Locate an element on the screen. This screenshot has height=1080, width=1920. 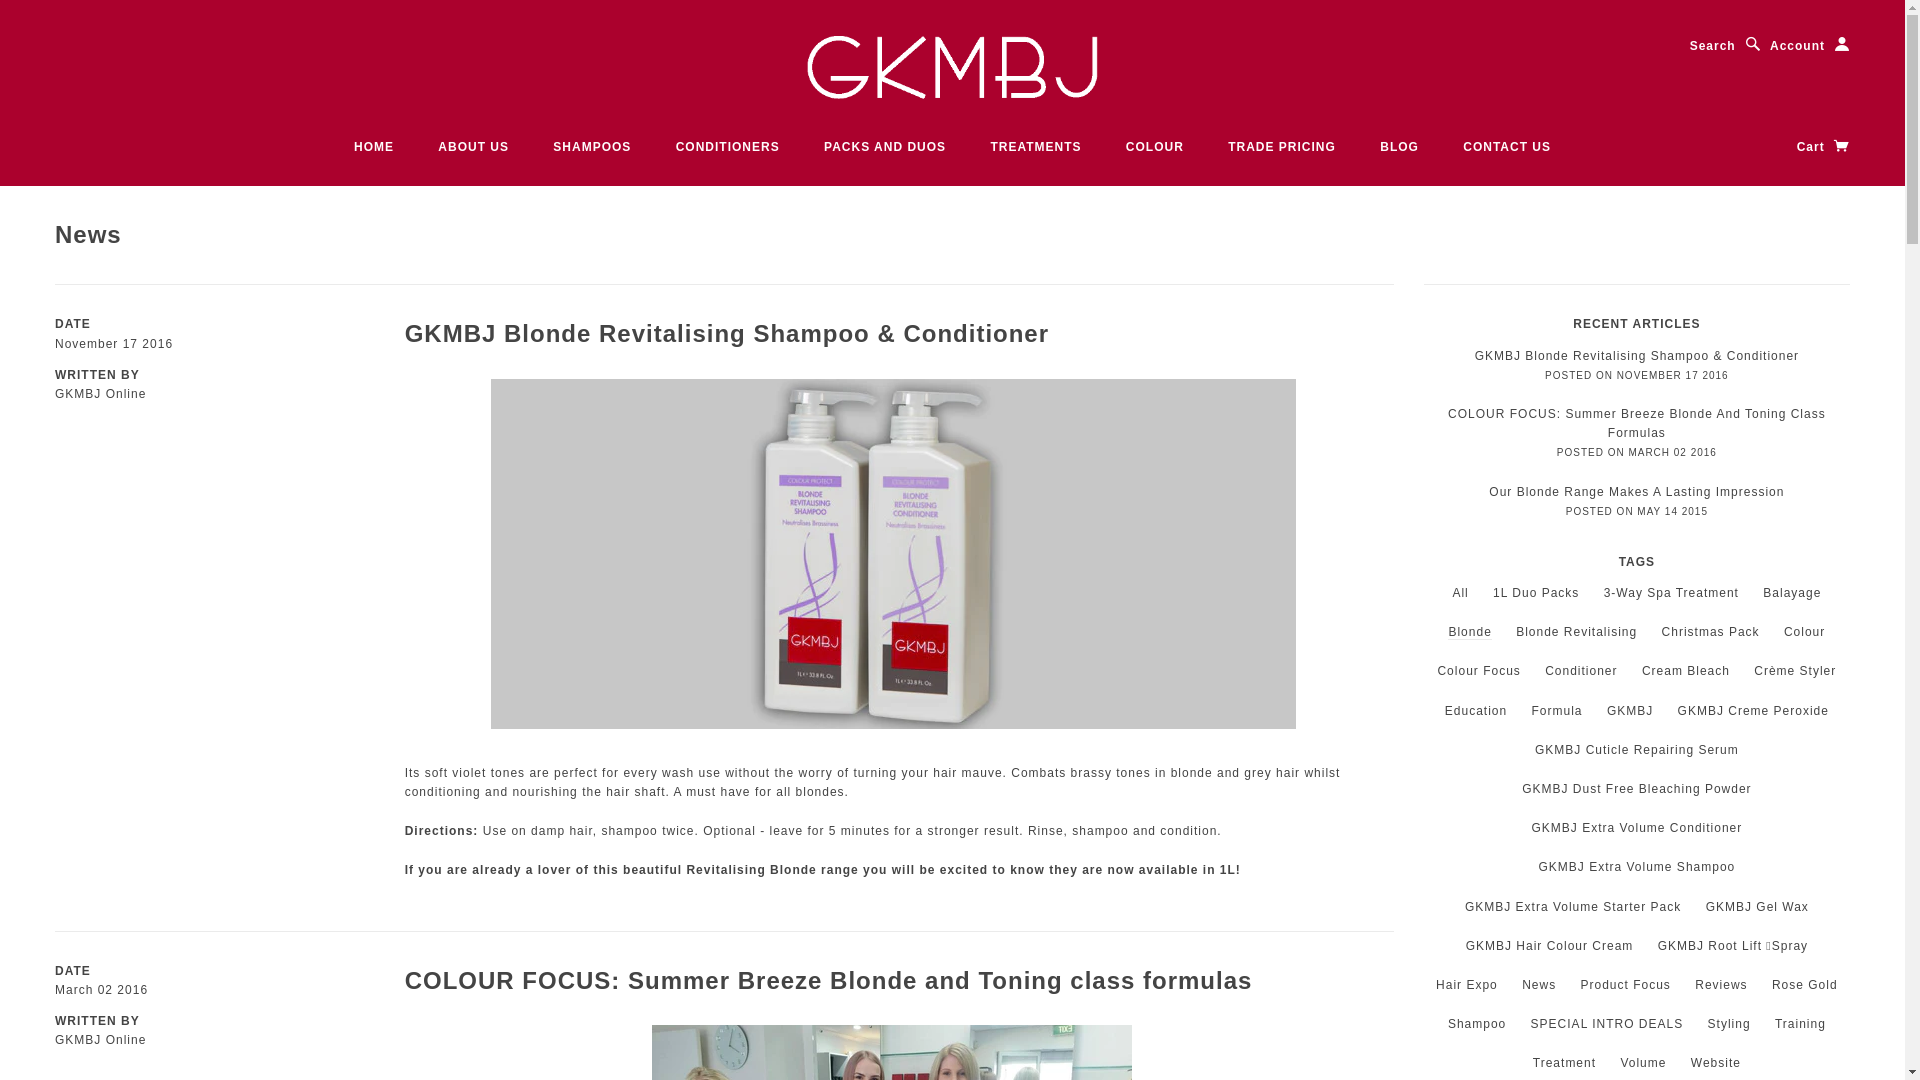
TREATMENTS is located at coordinates (1036, 147).